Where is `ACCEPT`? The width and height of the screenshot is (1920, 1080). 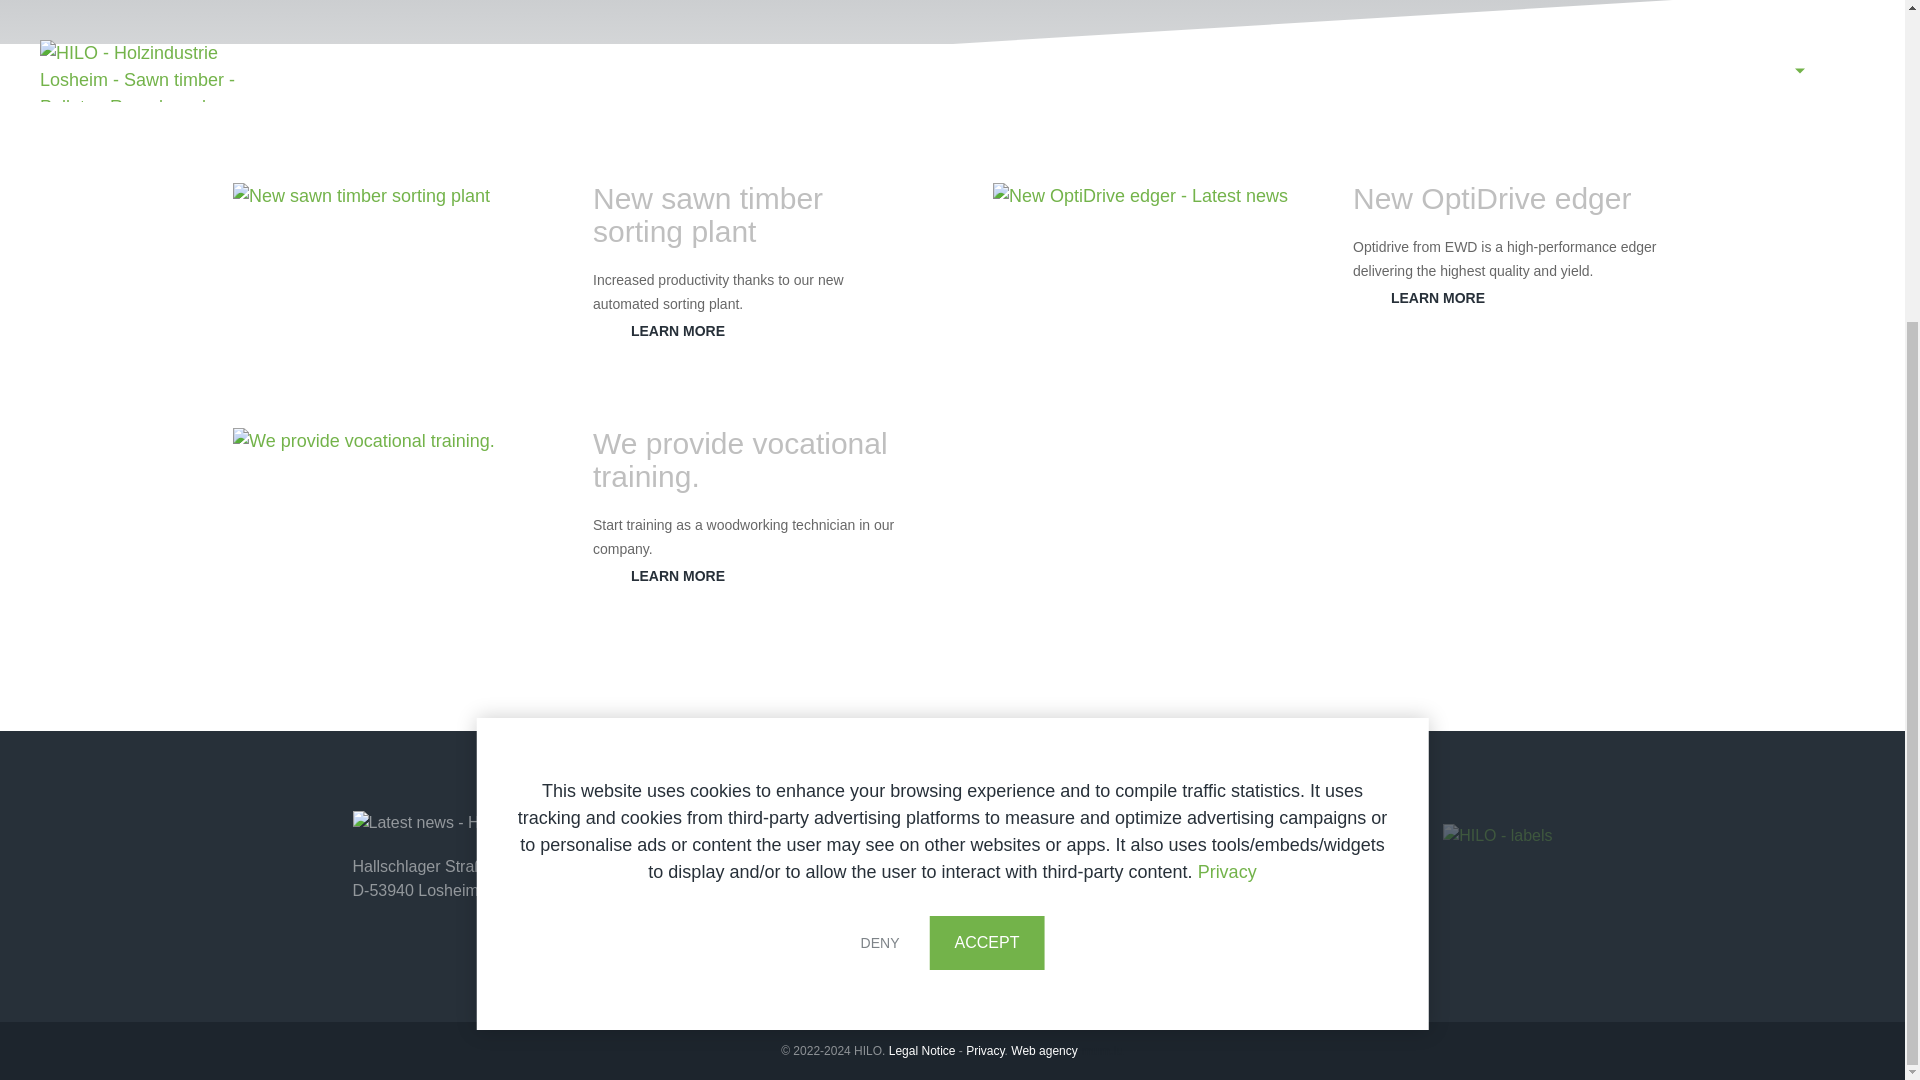
ACCEPT is located at coordinates (986, 496).